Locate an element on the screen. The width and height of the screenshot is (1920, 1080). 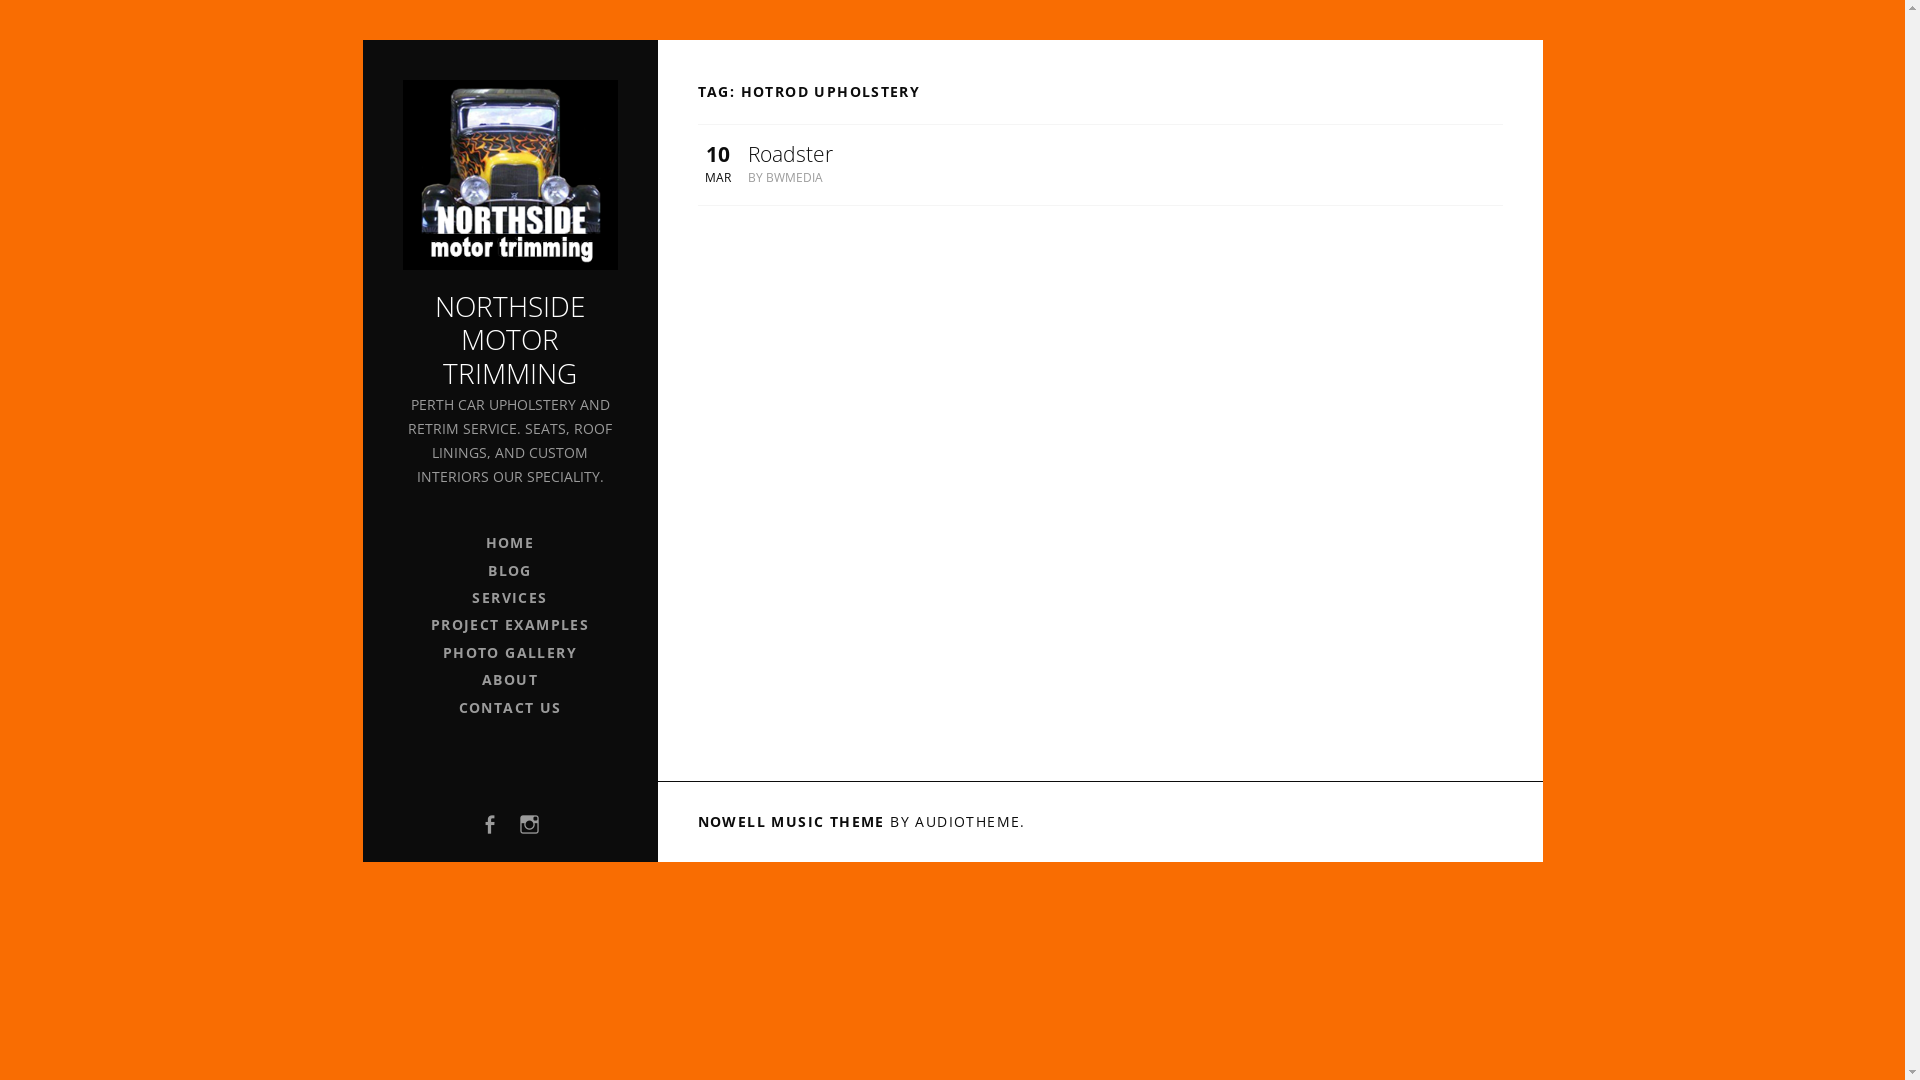
NORTHSIDE MOTOR TRIMMING is located at coordinates (510, 340).